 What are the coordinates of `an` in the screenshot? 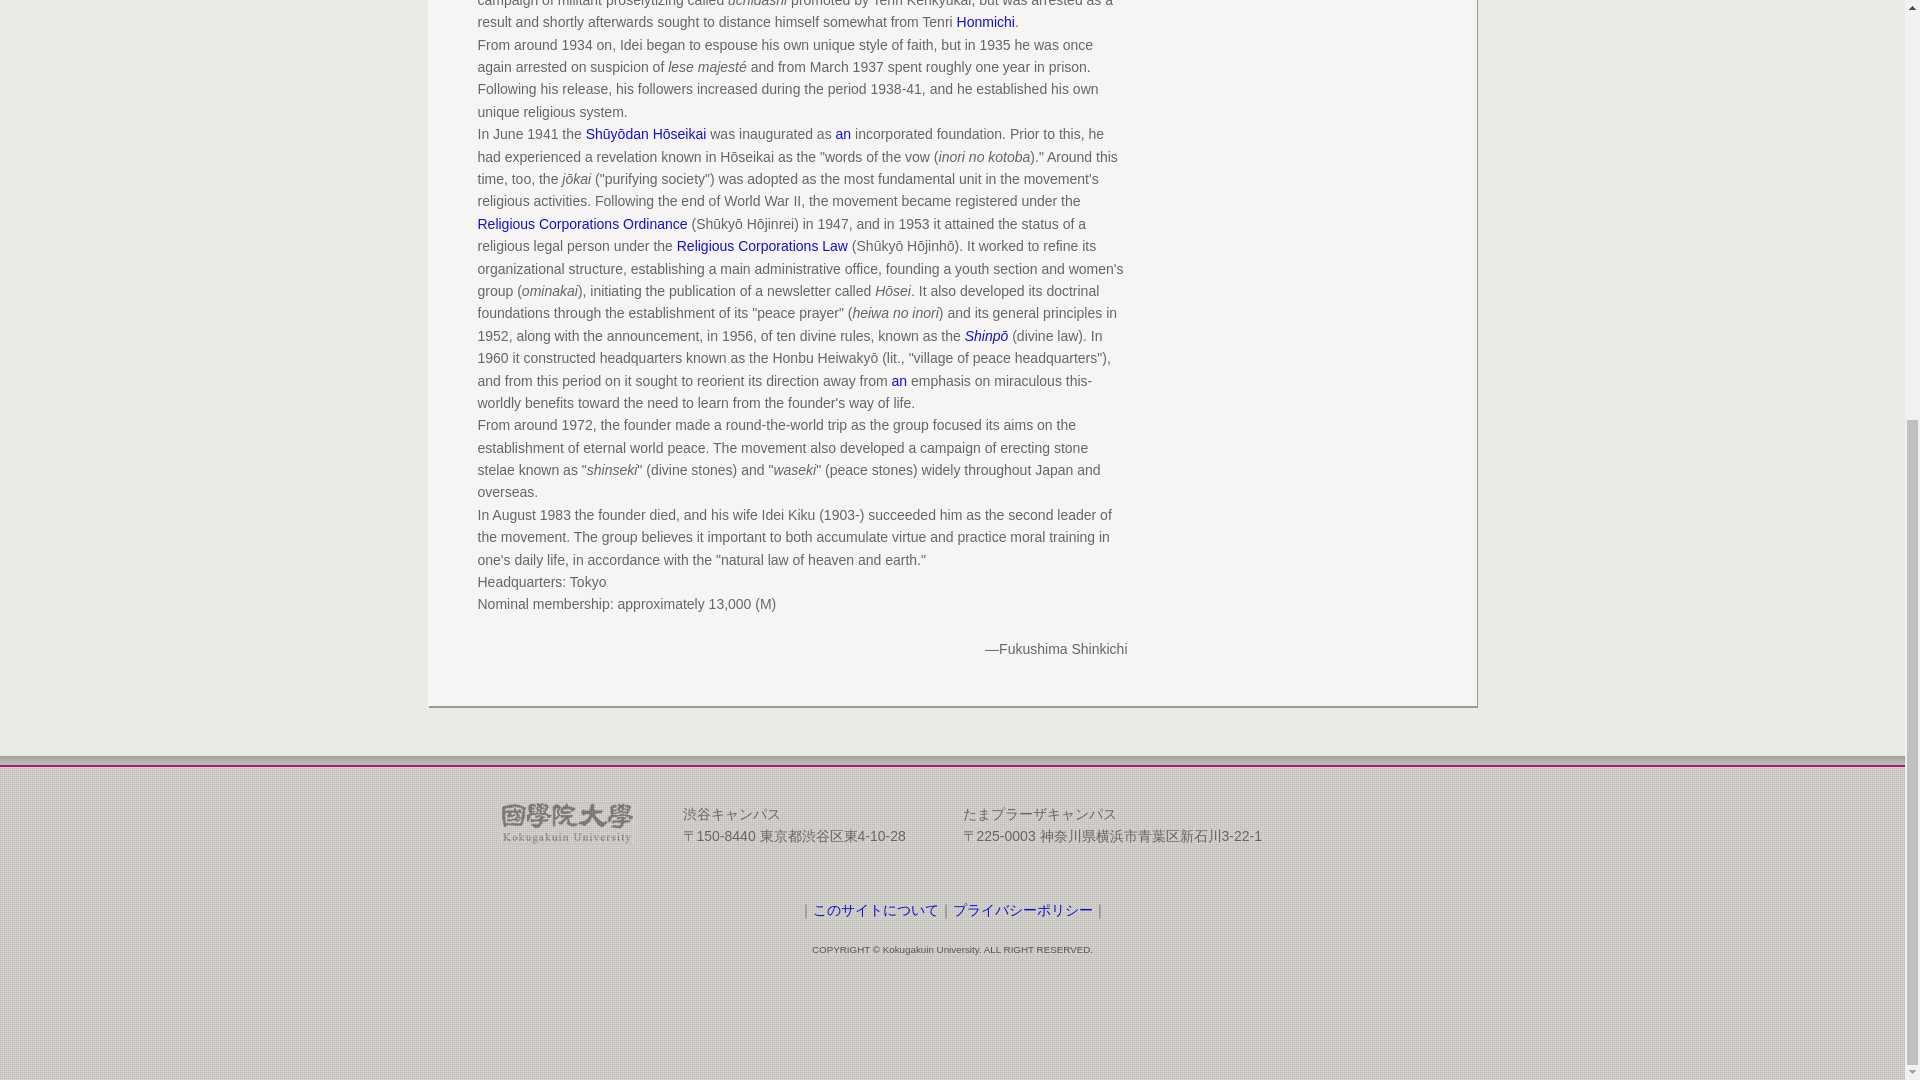 It's located at (844, 134).